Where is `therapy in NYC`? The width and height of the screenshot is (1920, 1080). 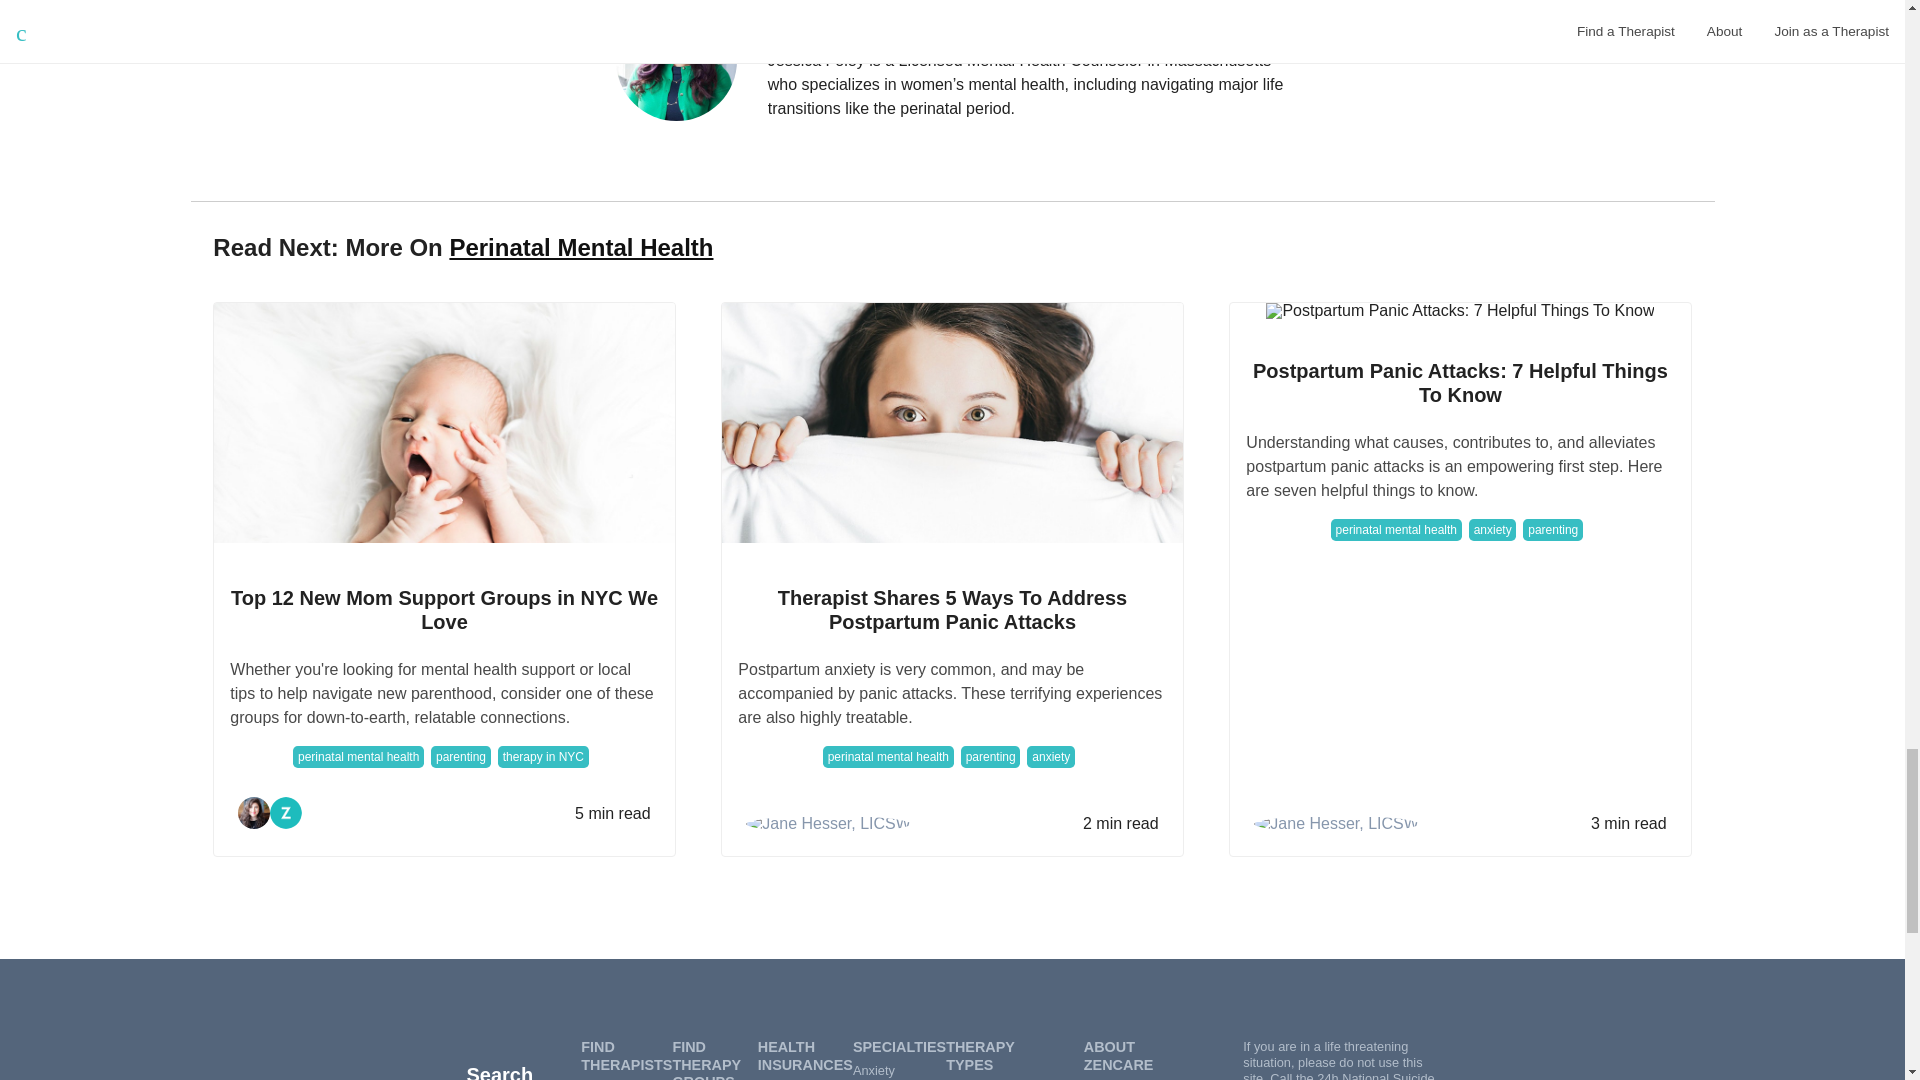 therapy in NYC is located at coordinates (543, 756).